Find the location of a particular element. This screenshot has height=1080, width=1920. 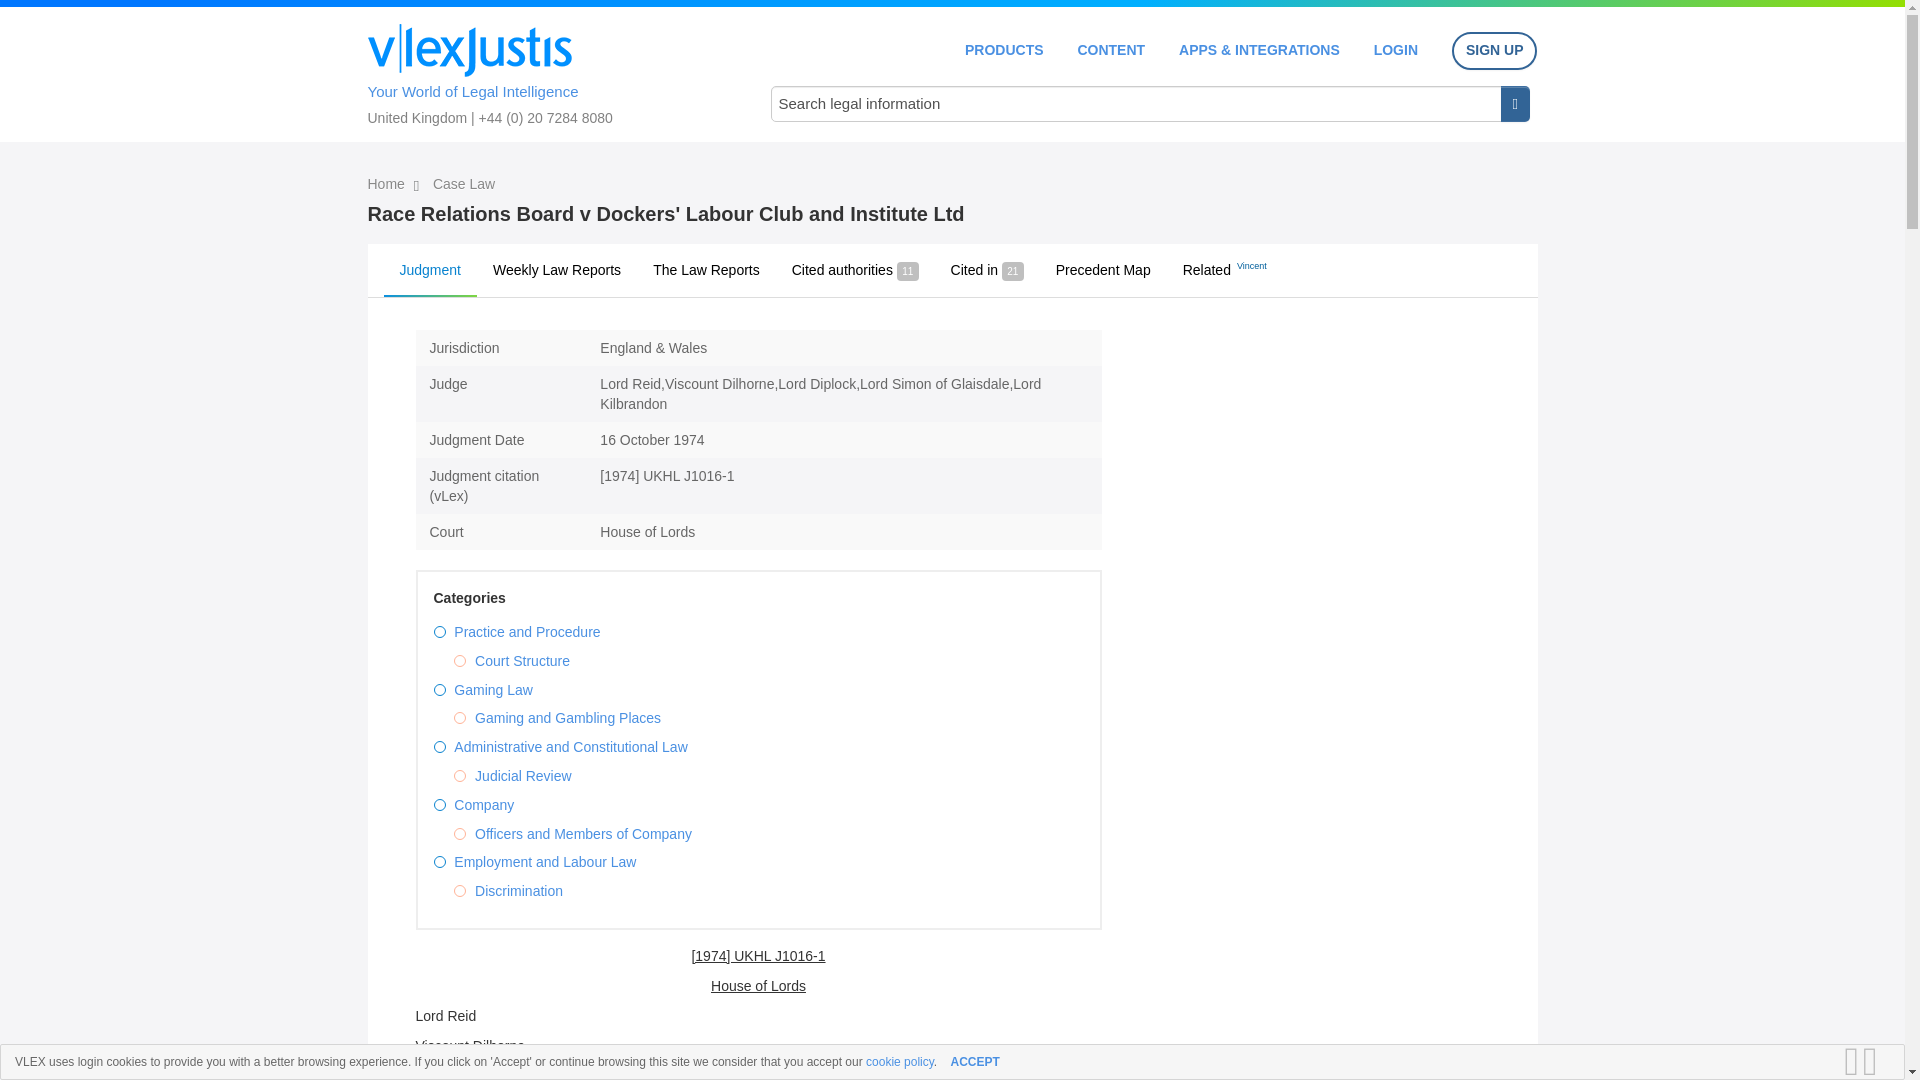

Case Law is located at coordinates (464, 184).